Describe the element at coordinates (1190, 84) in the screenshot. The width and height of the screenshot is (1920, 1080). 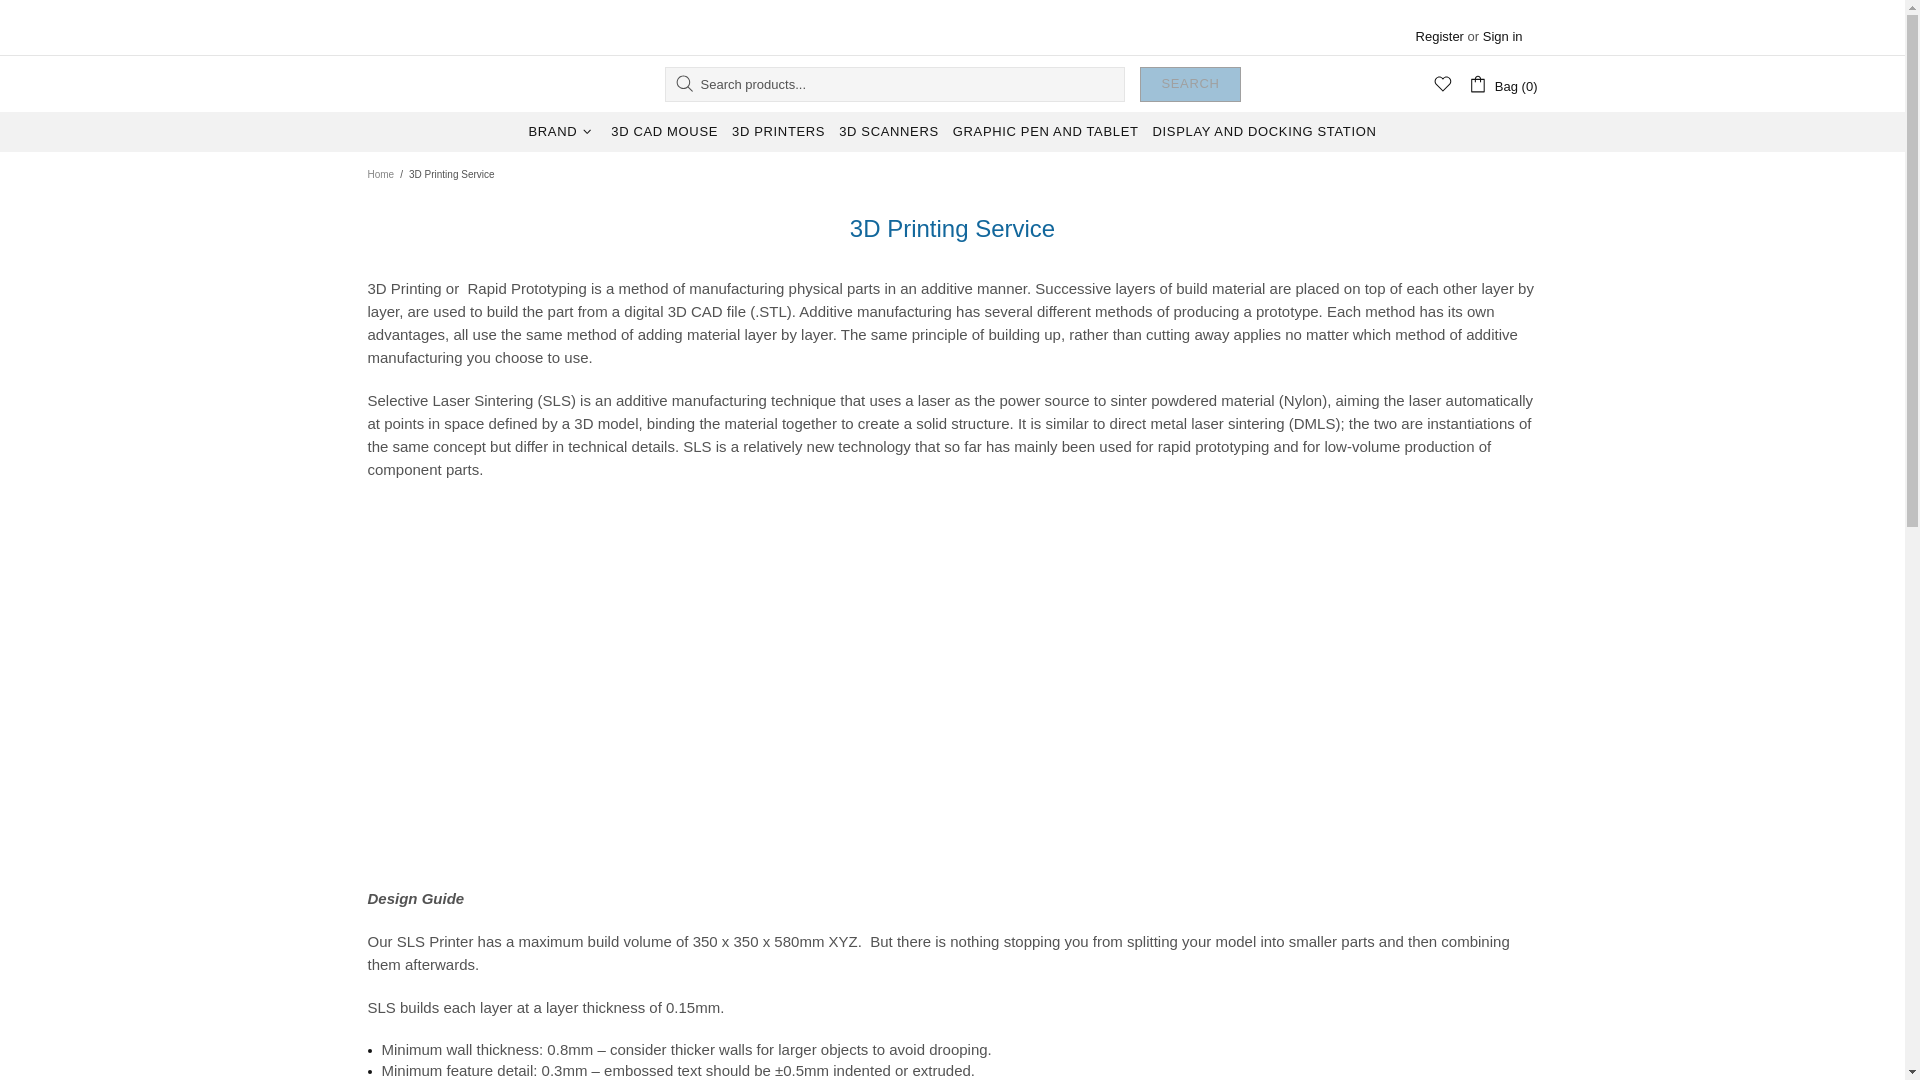
I see `SEARCH` at that location.